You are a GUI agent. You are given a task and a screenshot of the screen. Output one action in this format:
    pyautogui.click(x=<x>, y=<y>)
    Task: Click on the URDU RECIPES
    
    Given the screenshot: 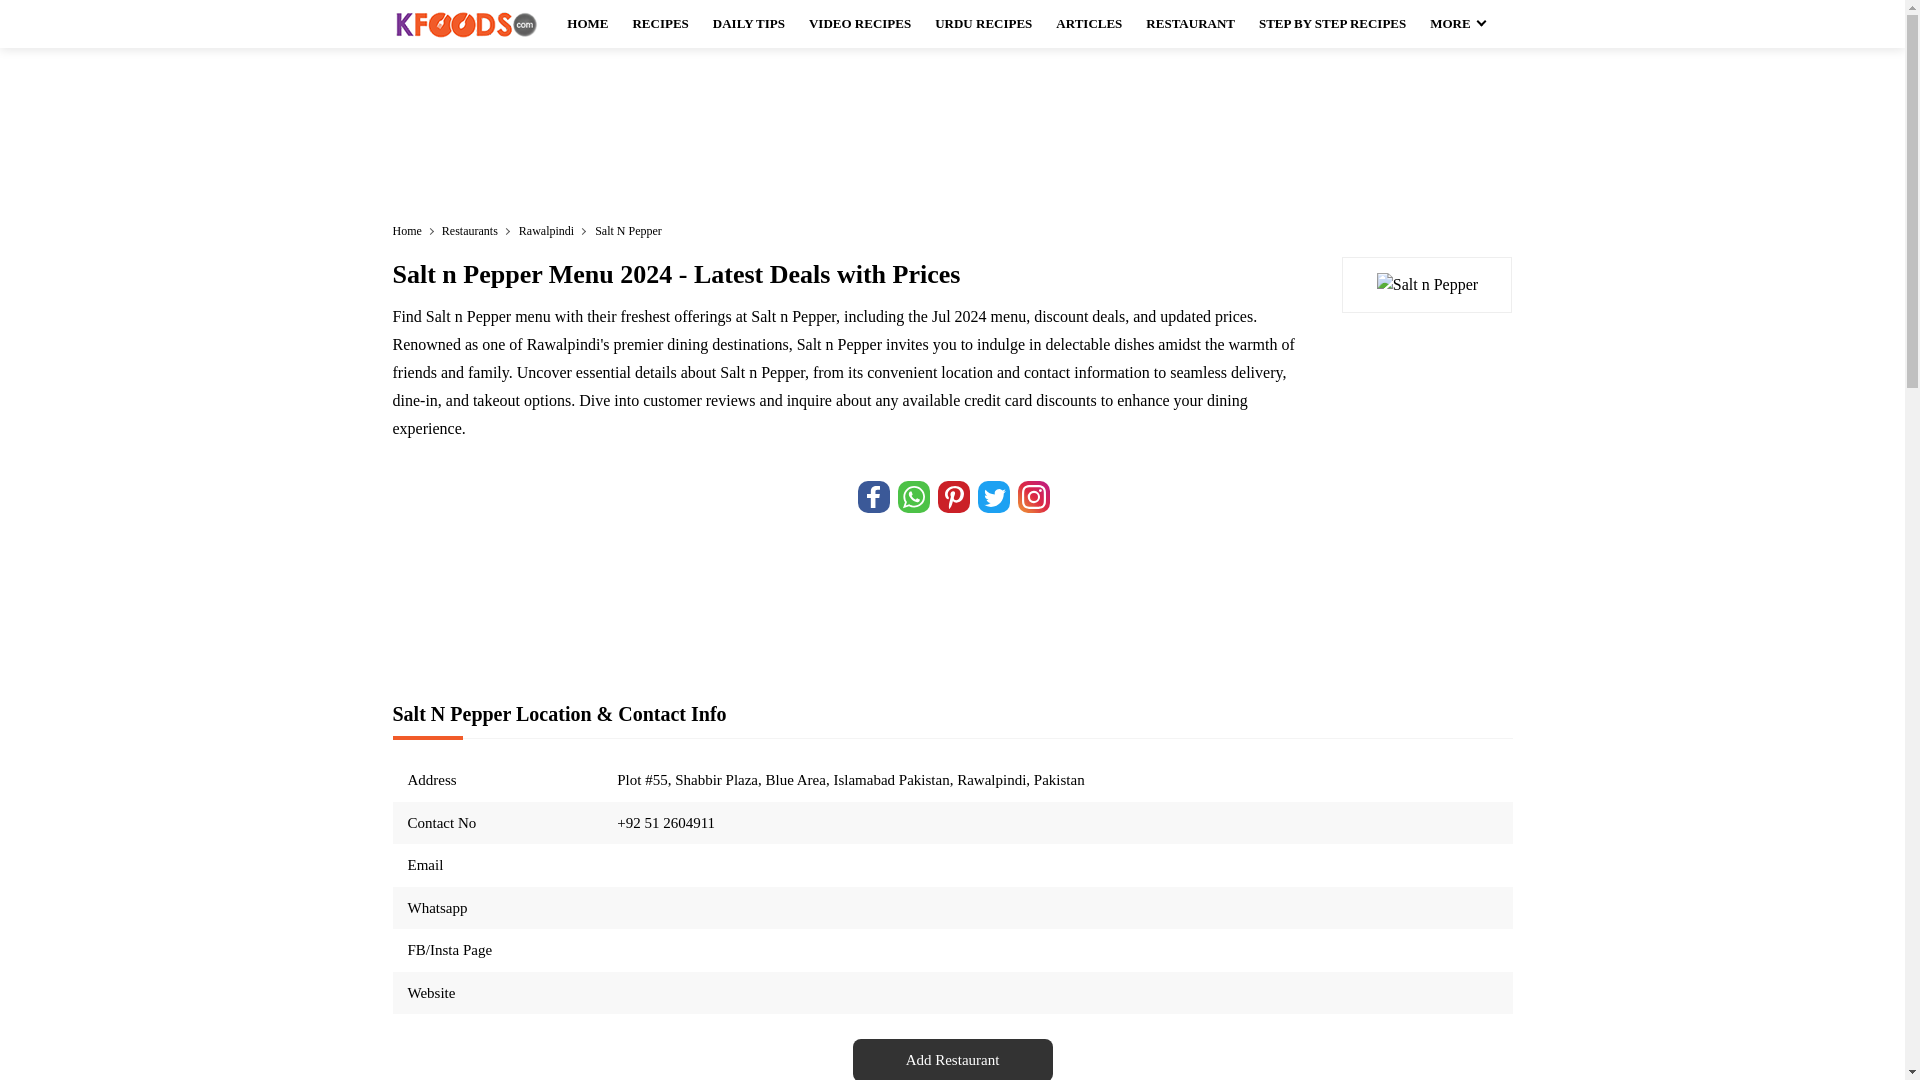 What is the action you would take?
    pyautogui.click(x=984, y=24)
    